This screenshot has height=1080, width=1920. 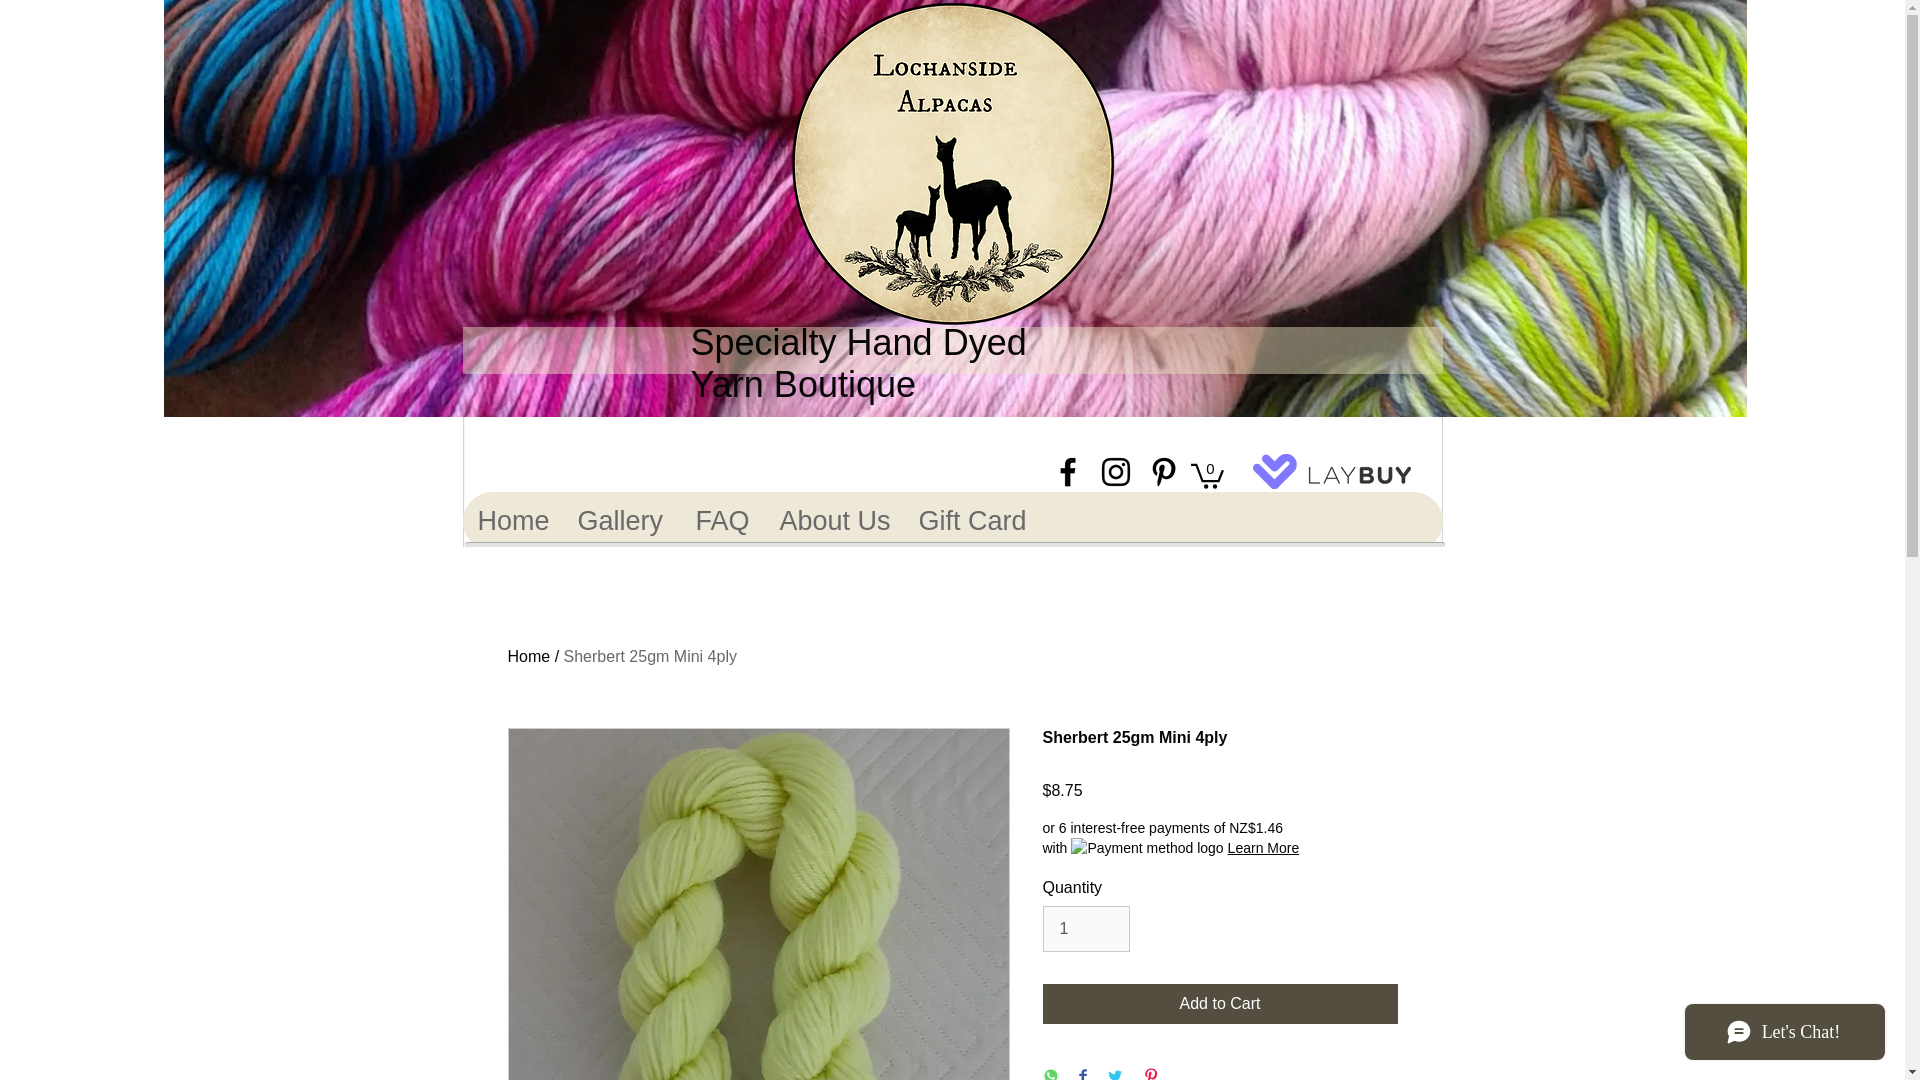 What do you see at coordinates (524, 471) in the screenshot?
I see `Site Search` at bounding box center [524, 471].